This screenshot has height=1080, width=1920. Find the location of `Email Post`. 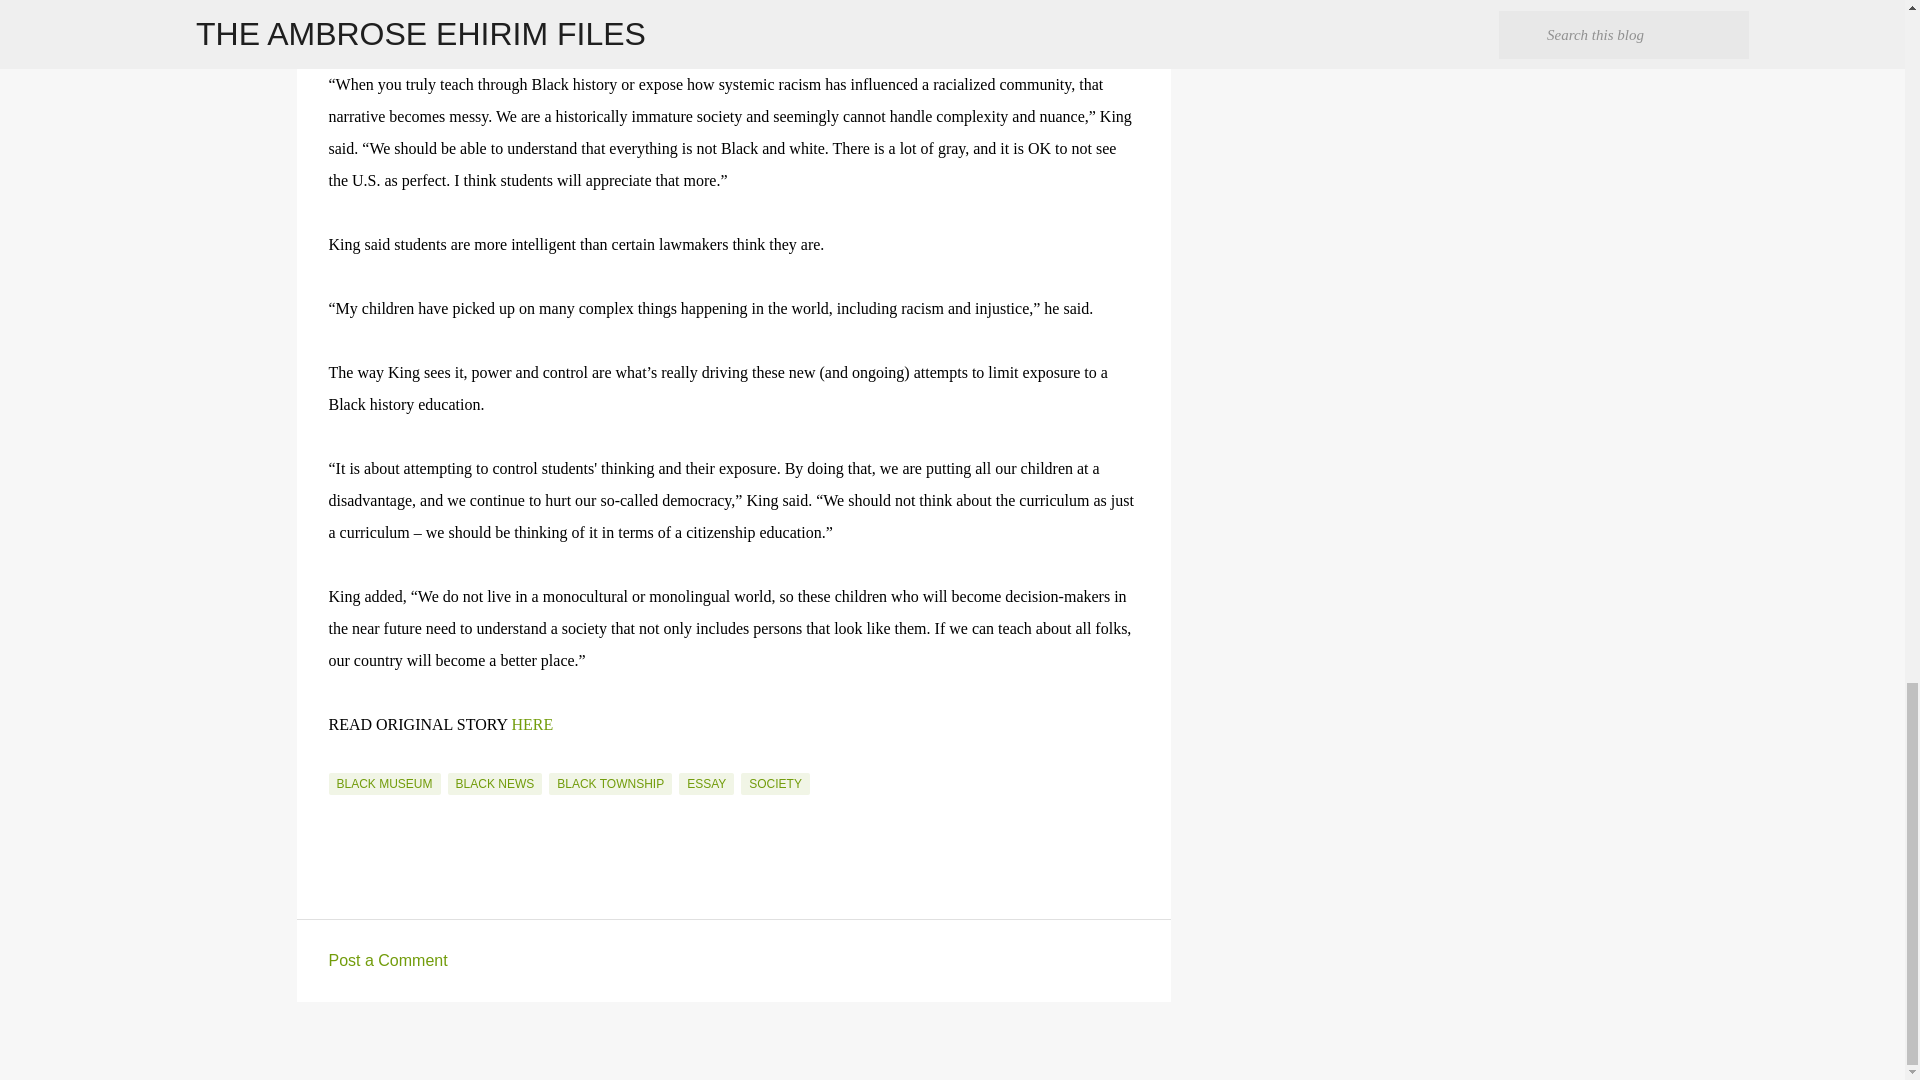

Email Post is located at coordinates (340, 760).